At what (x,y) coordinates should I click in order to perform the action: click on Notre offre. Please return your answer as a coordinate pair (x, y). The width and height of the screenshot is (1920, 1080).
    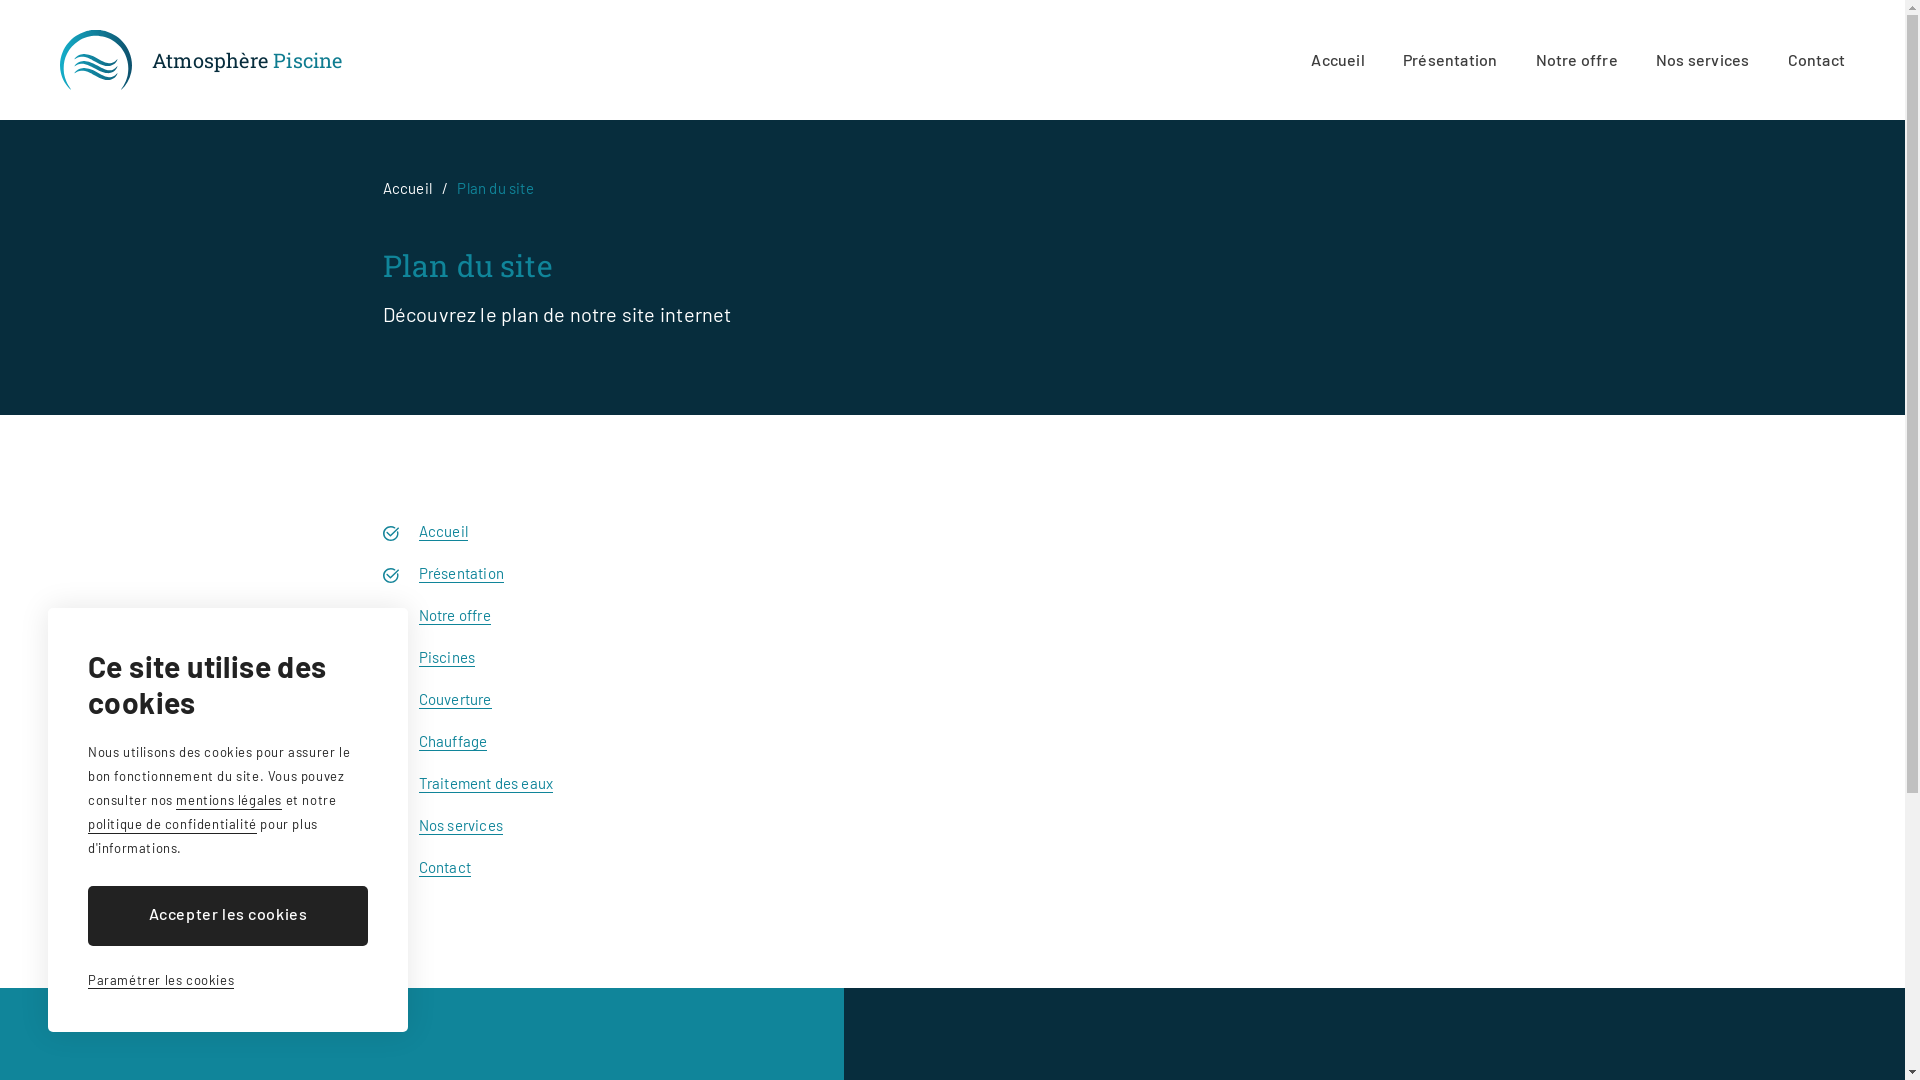
    Looking at the image, I should click on (1577, 60).